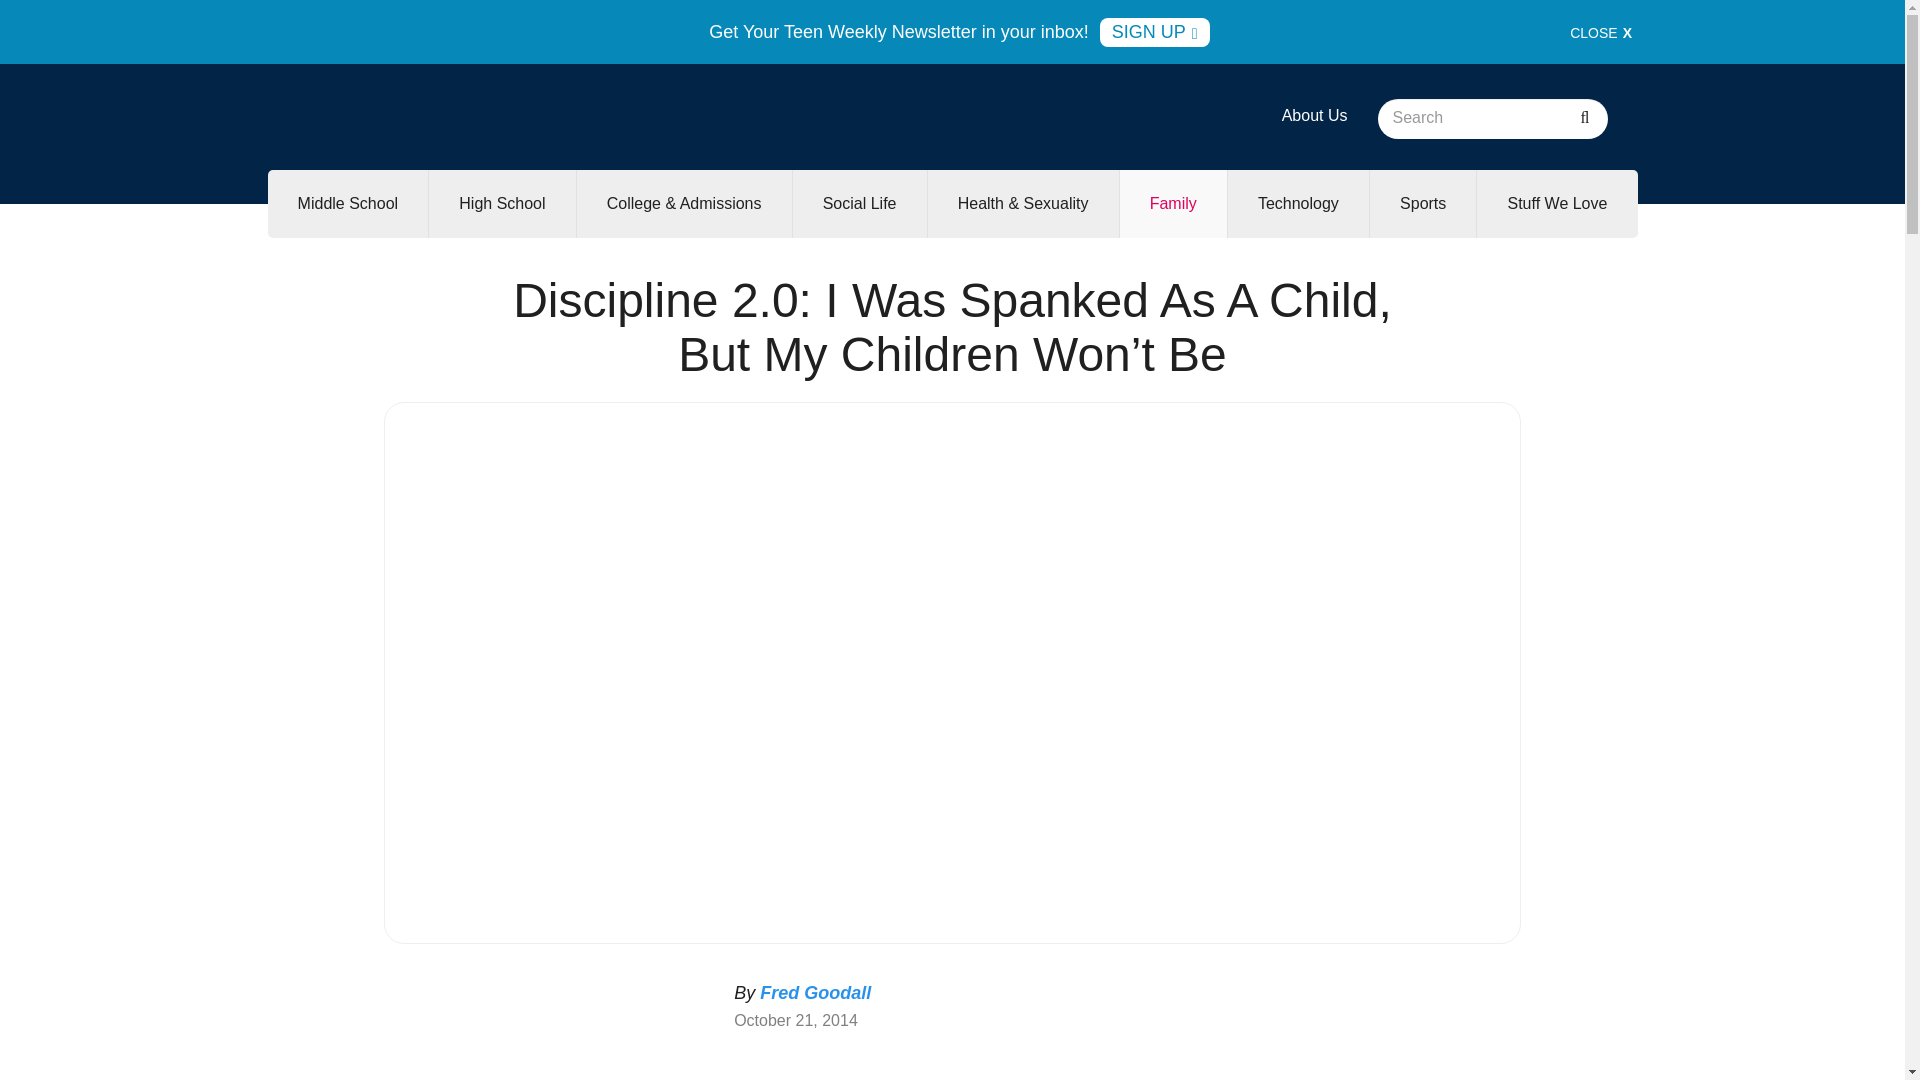 The width and height of the screenshot is (1920, 1080). Describe the element at coordinates (1584, 119) in the screenshot. I see `Search` at that location.